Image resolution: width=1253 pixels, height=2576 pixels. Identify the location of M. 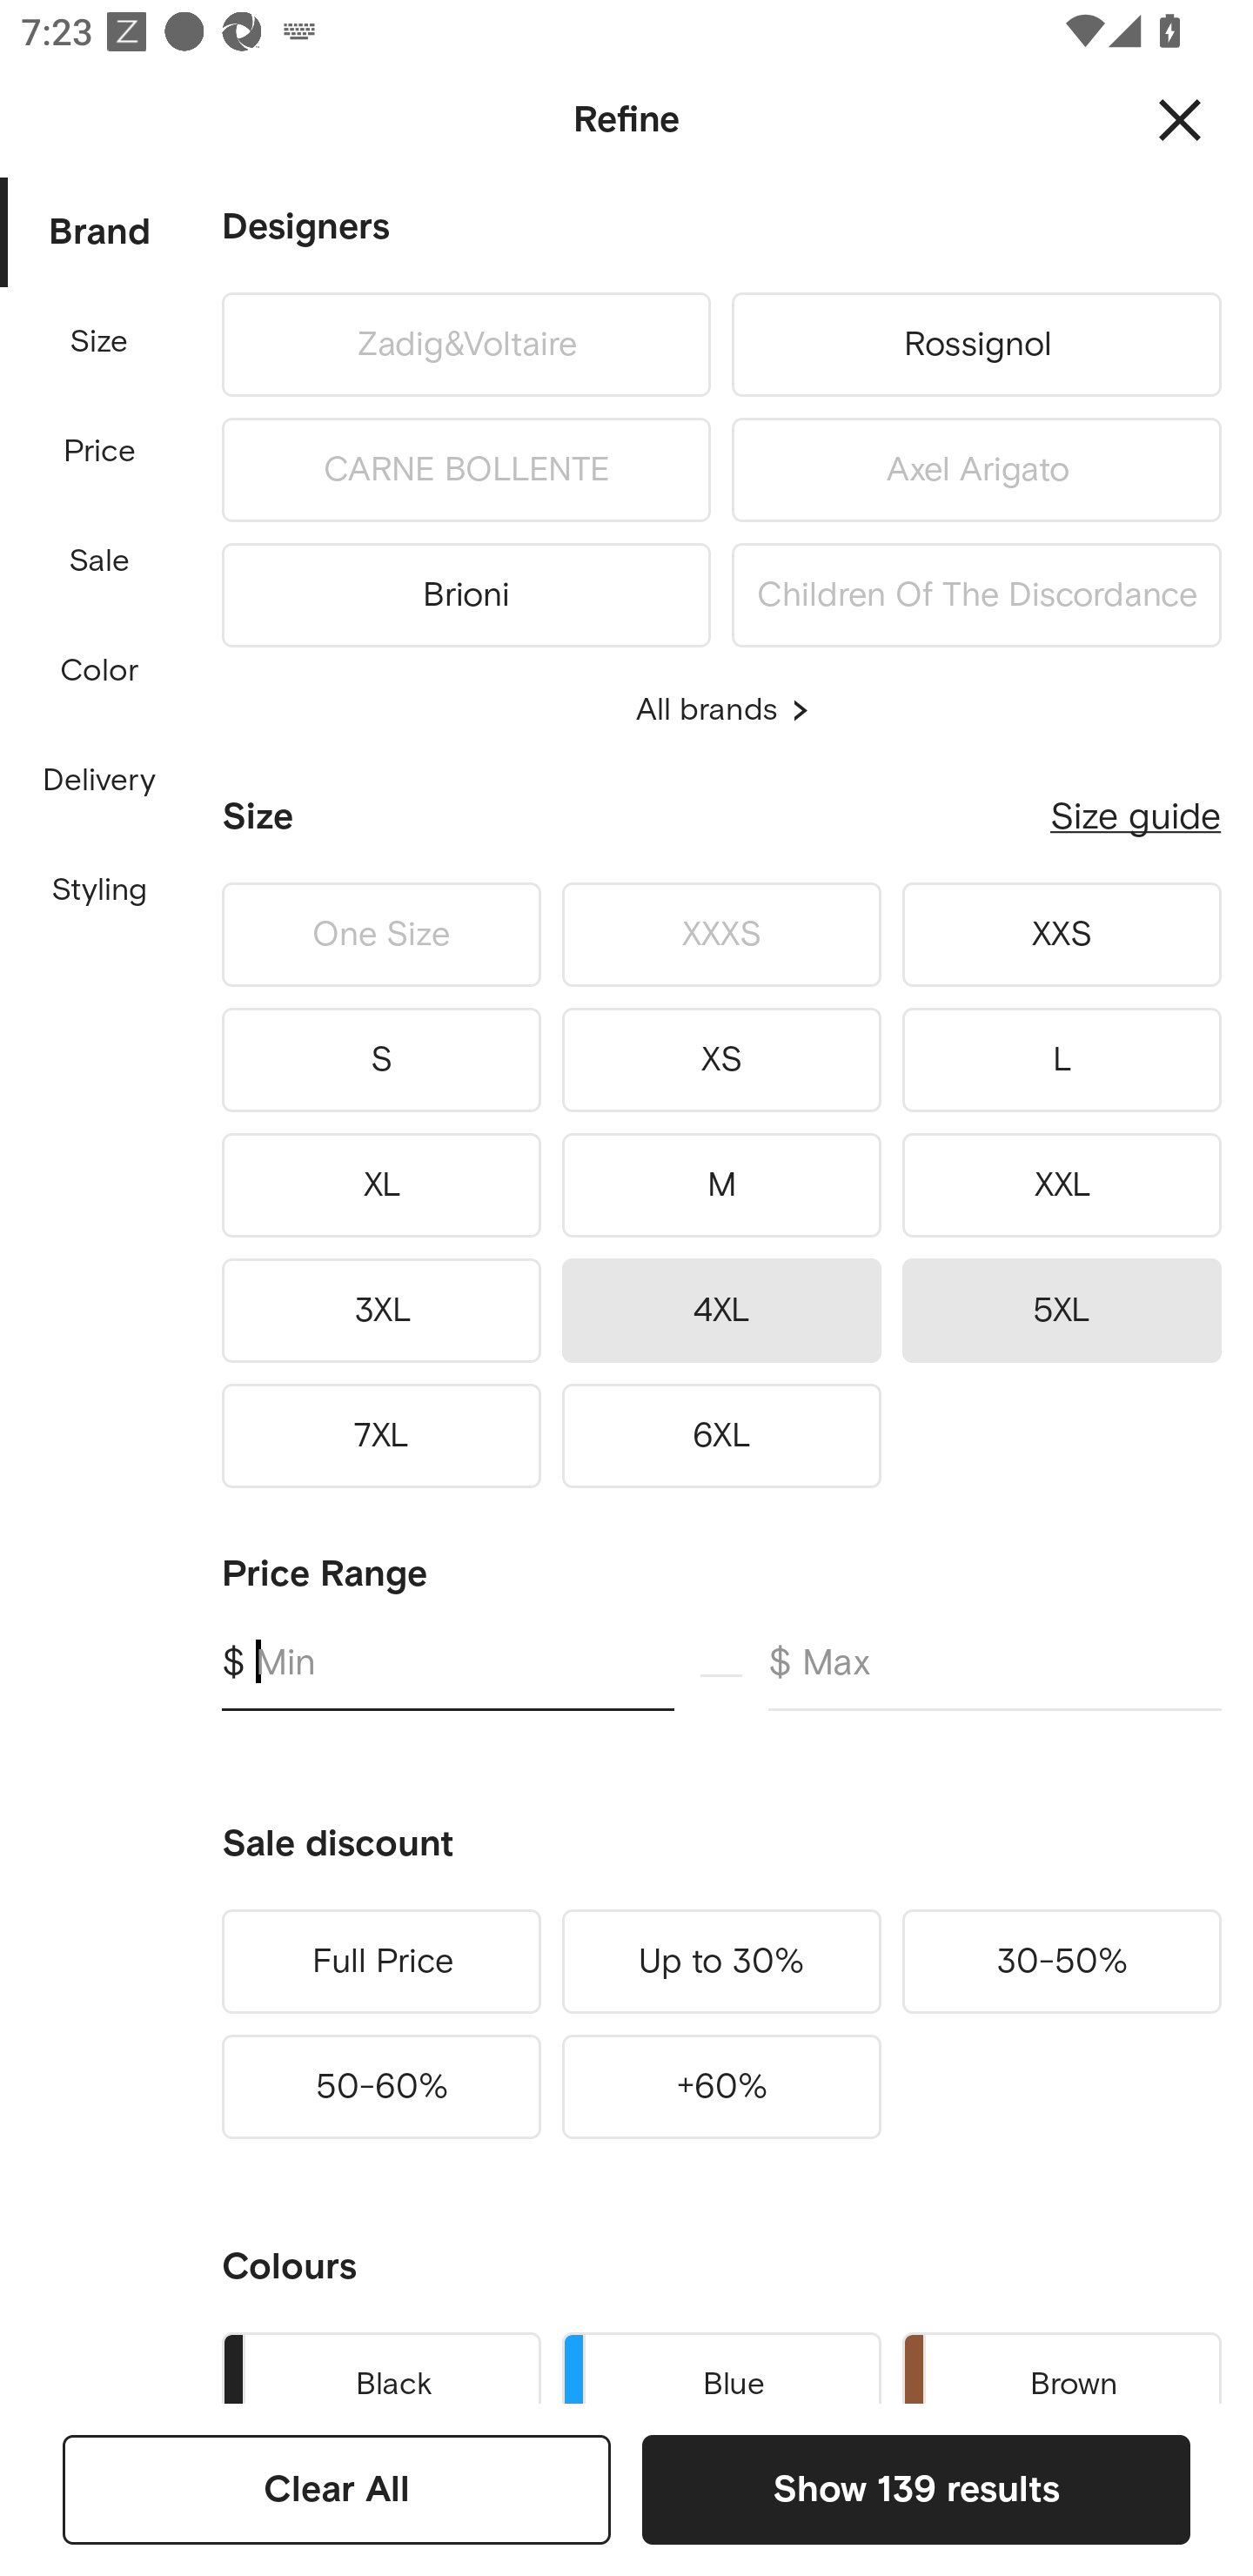
(721, 1184).